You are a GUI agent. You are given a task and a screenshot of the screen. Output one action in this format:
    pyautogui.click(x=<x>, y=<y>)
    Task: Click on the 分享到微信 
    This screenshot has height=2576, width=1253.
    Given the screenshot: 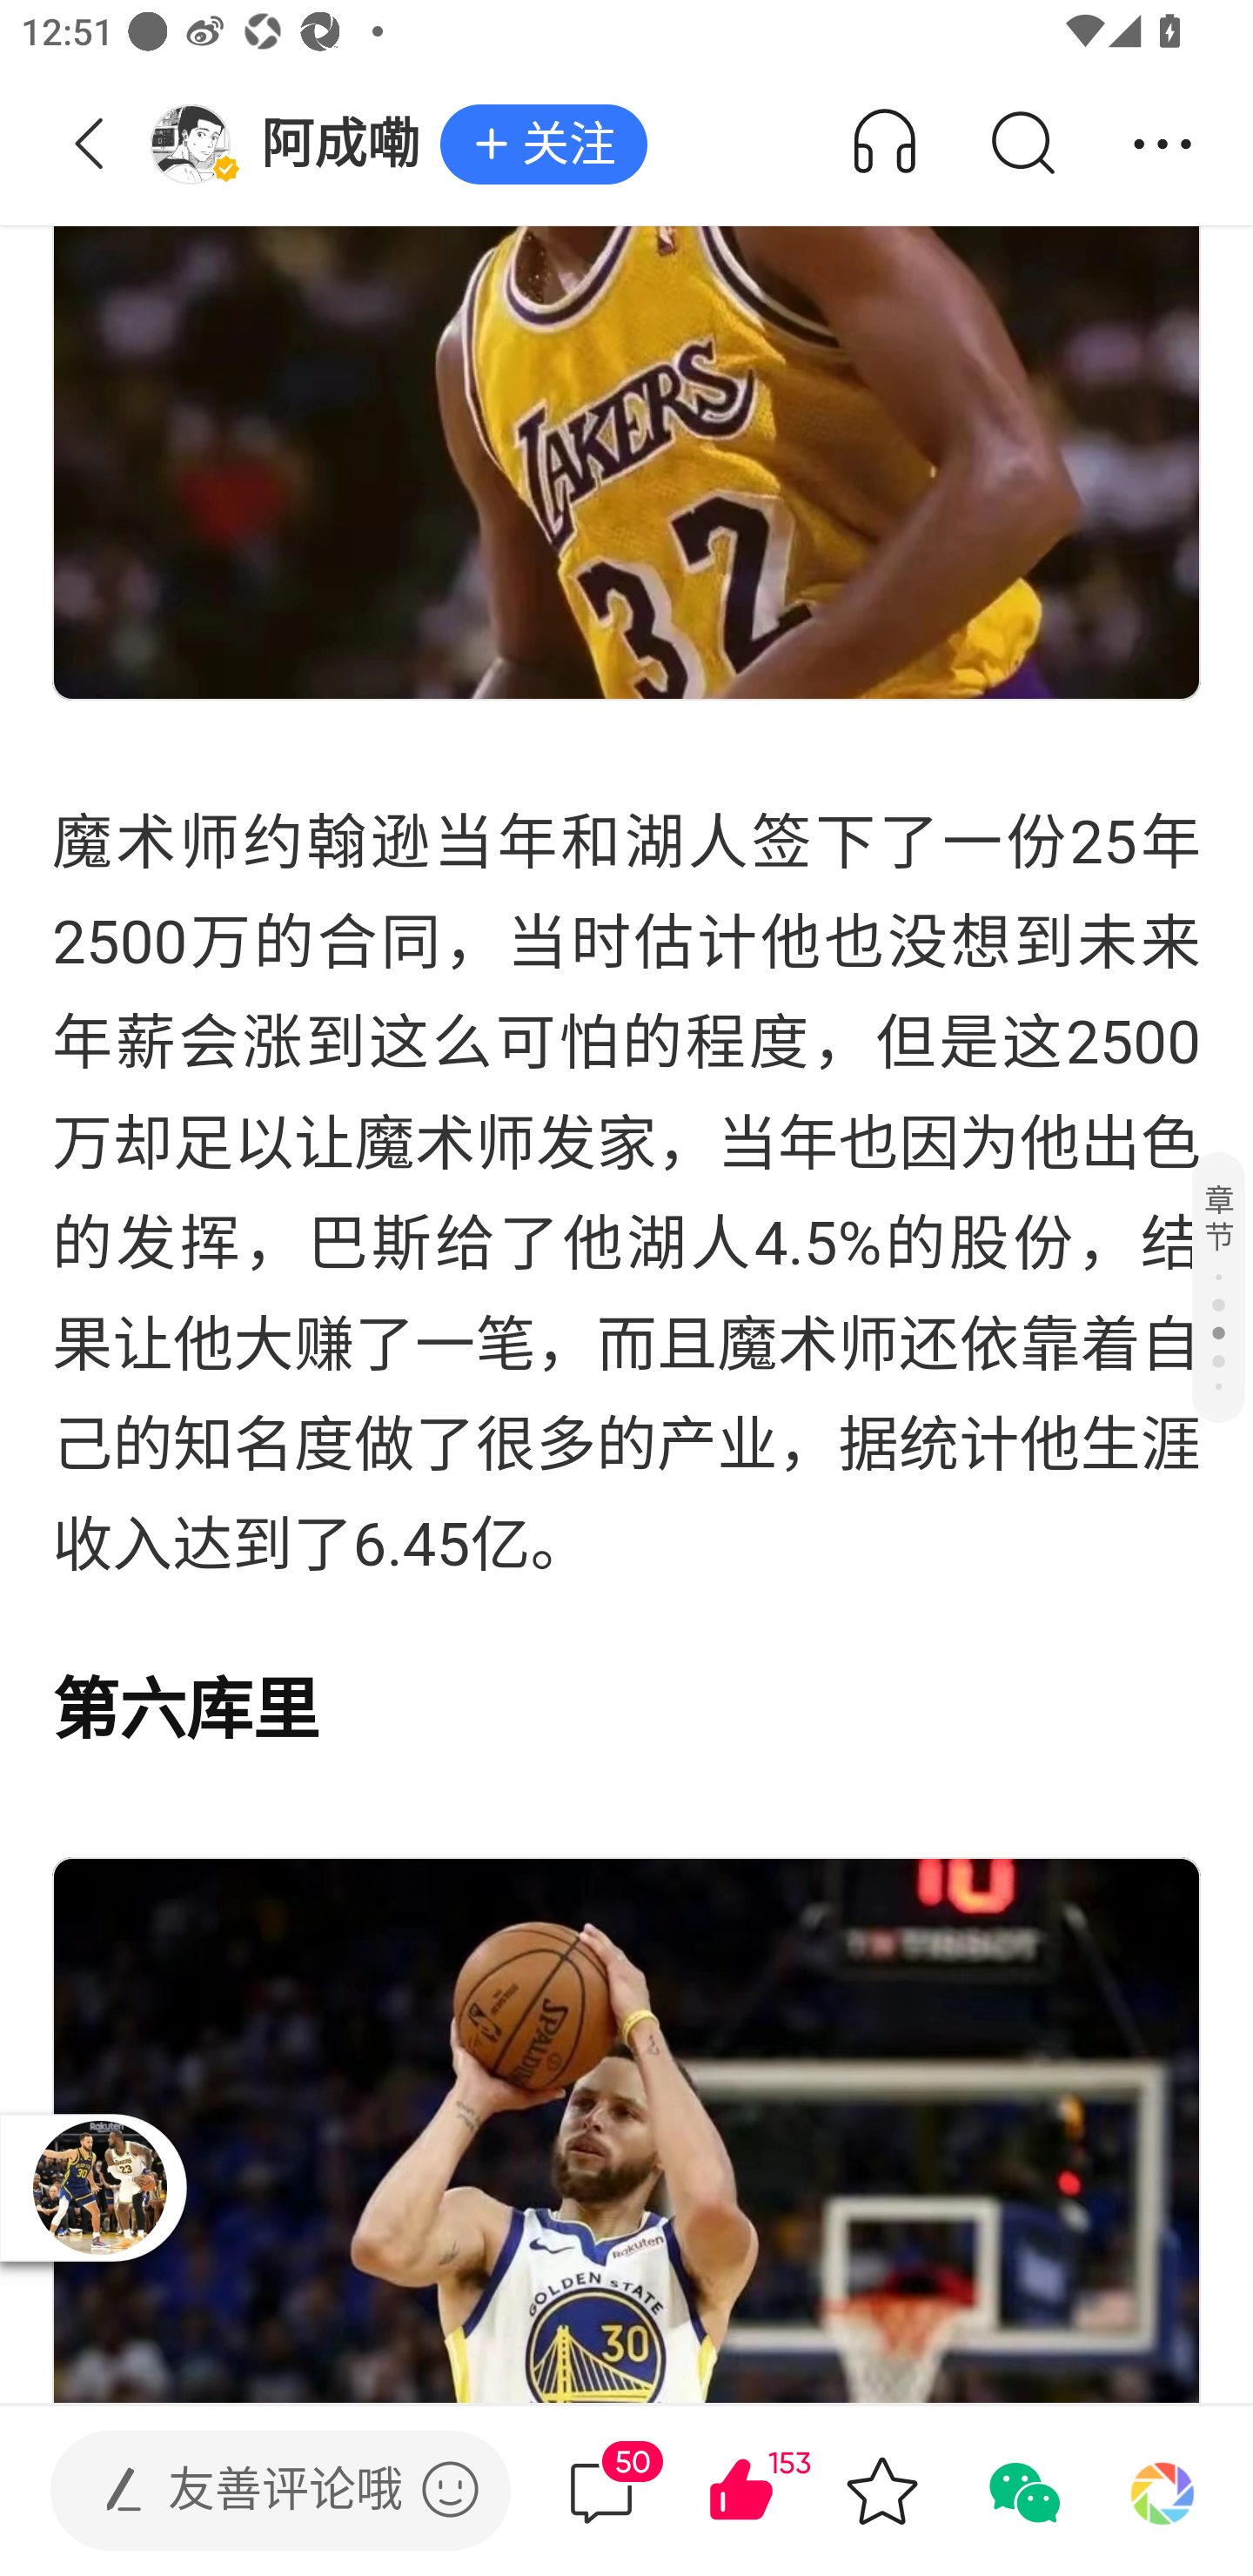 What is the action you would take?
    pyautogui.click(x=1022, y=2491)
    